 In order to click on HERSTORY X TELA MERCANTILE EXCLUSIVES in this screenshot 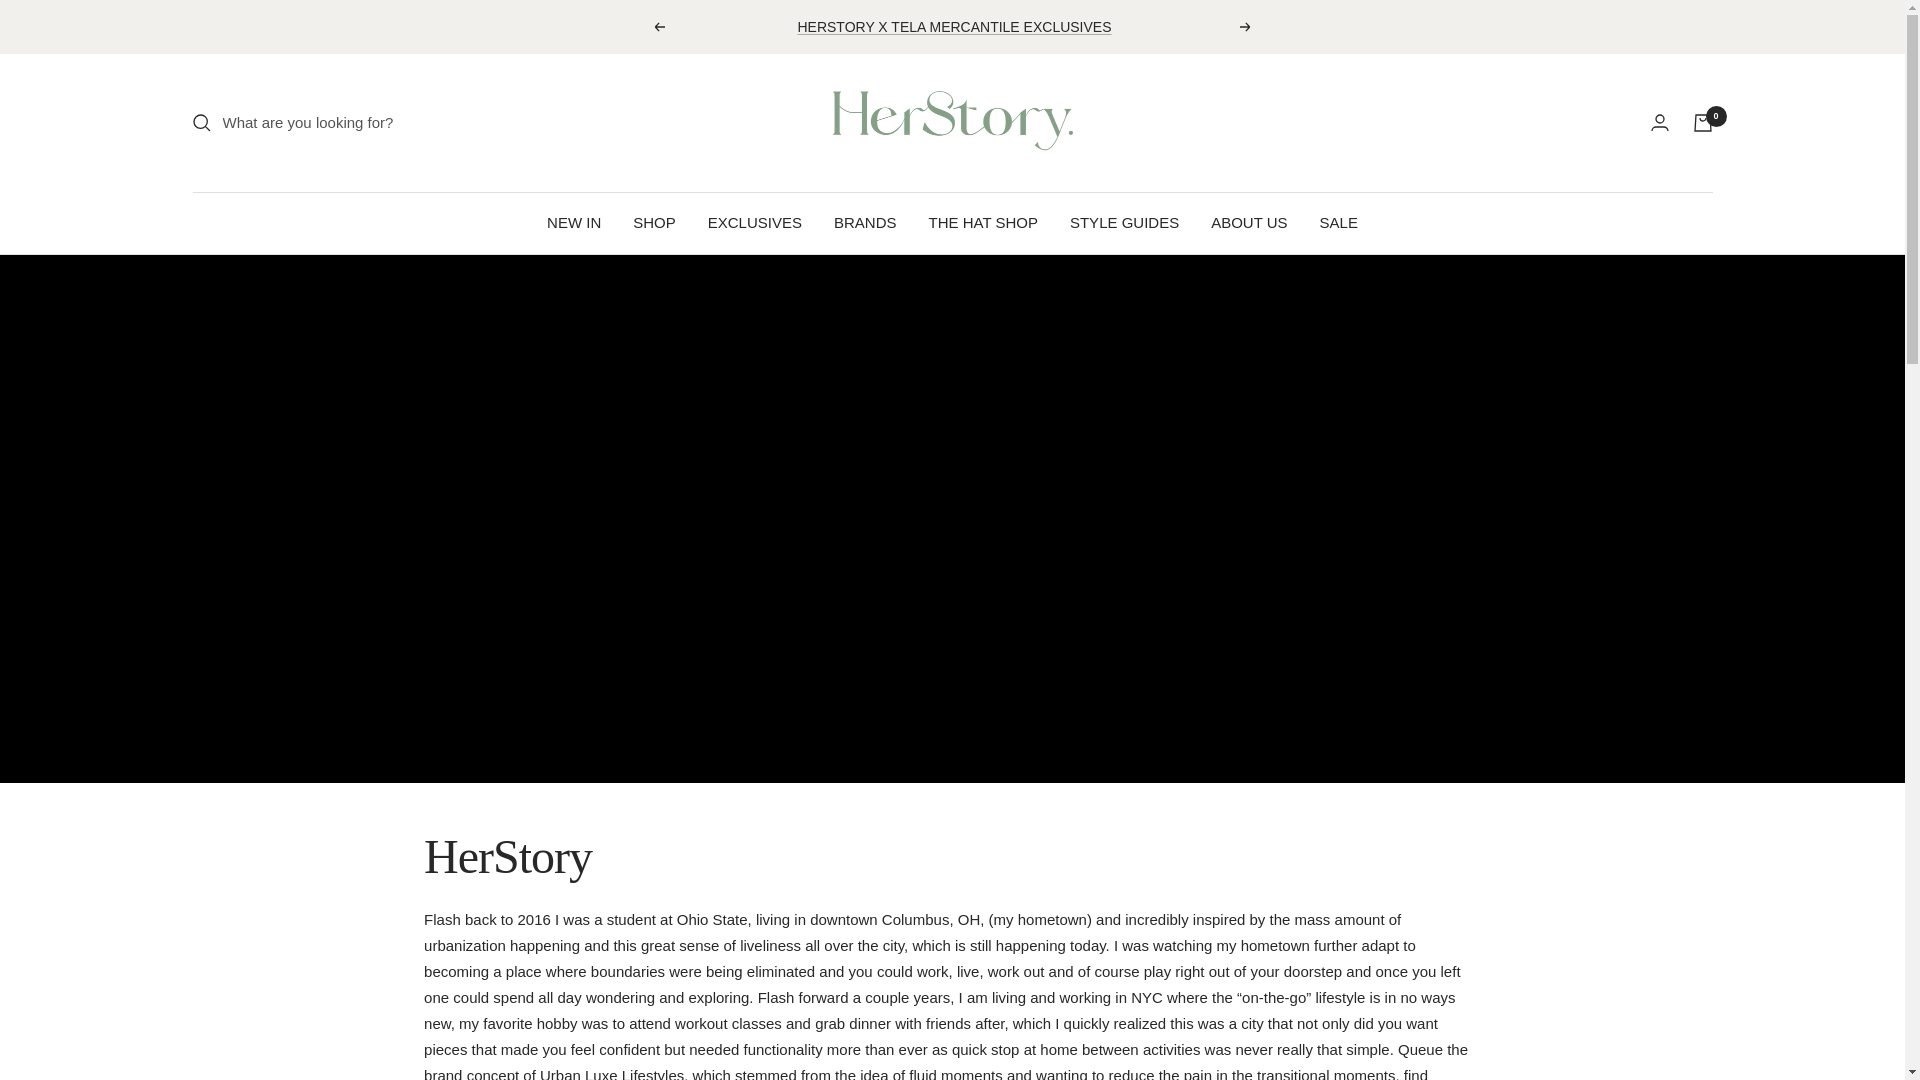, I will do `click(954, 26)`.